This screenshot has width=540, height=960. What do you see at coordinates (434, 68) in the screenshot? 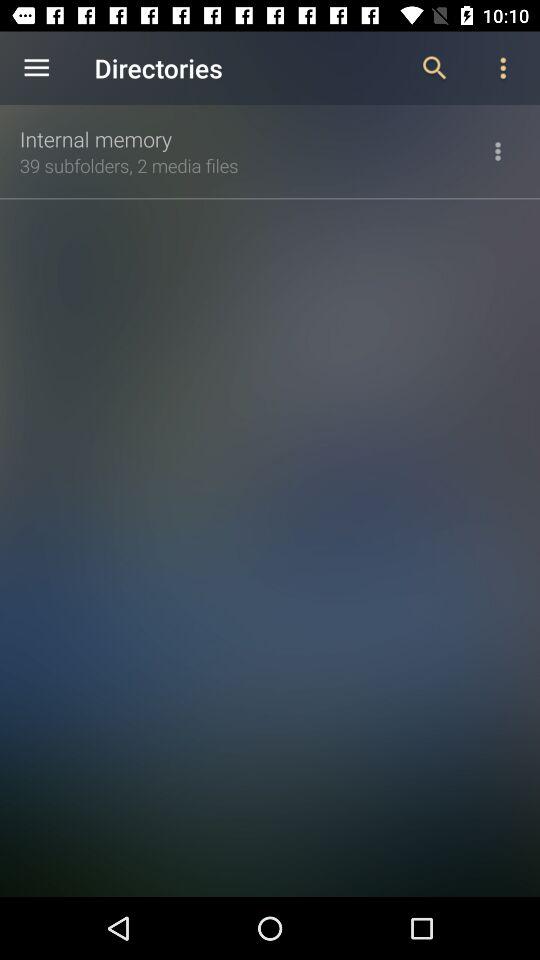
I see `tap the icon to the right of the directories` at bounding box center [434, 68].